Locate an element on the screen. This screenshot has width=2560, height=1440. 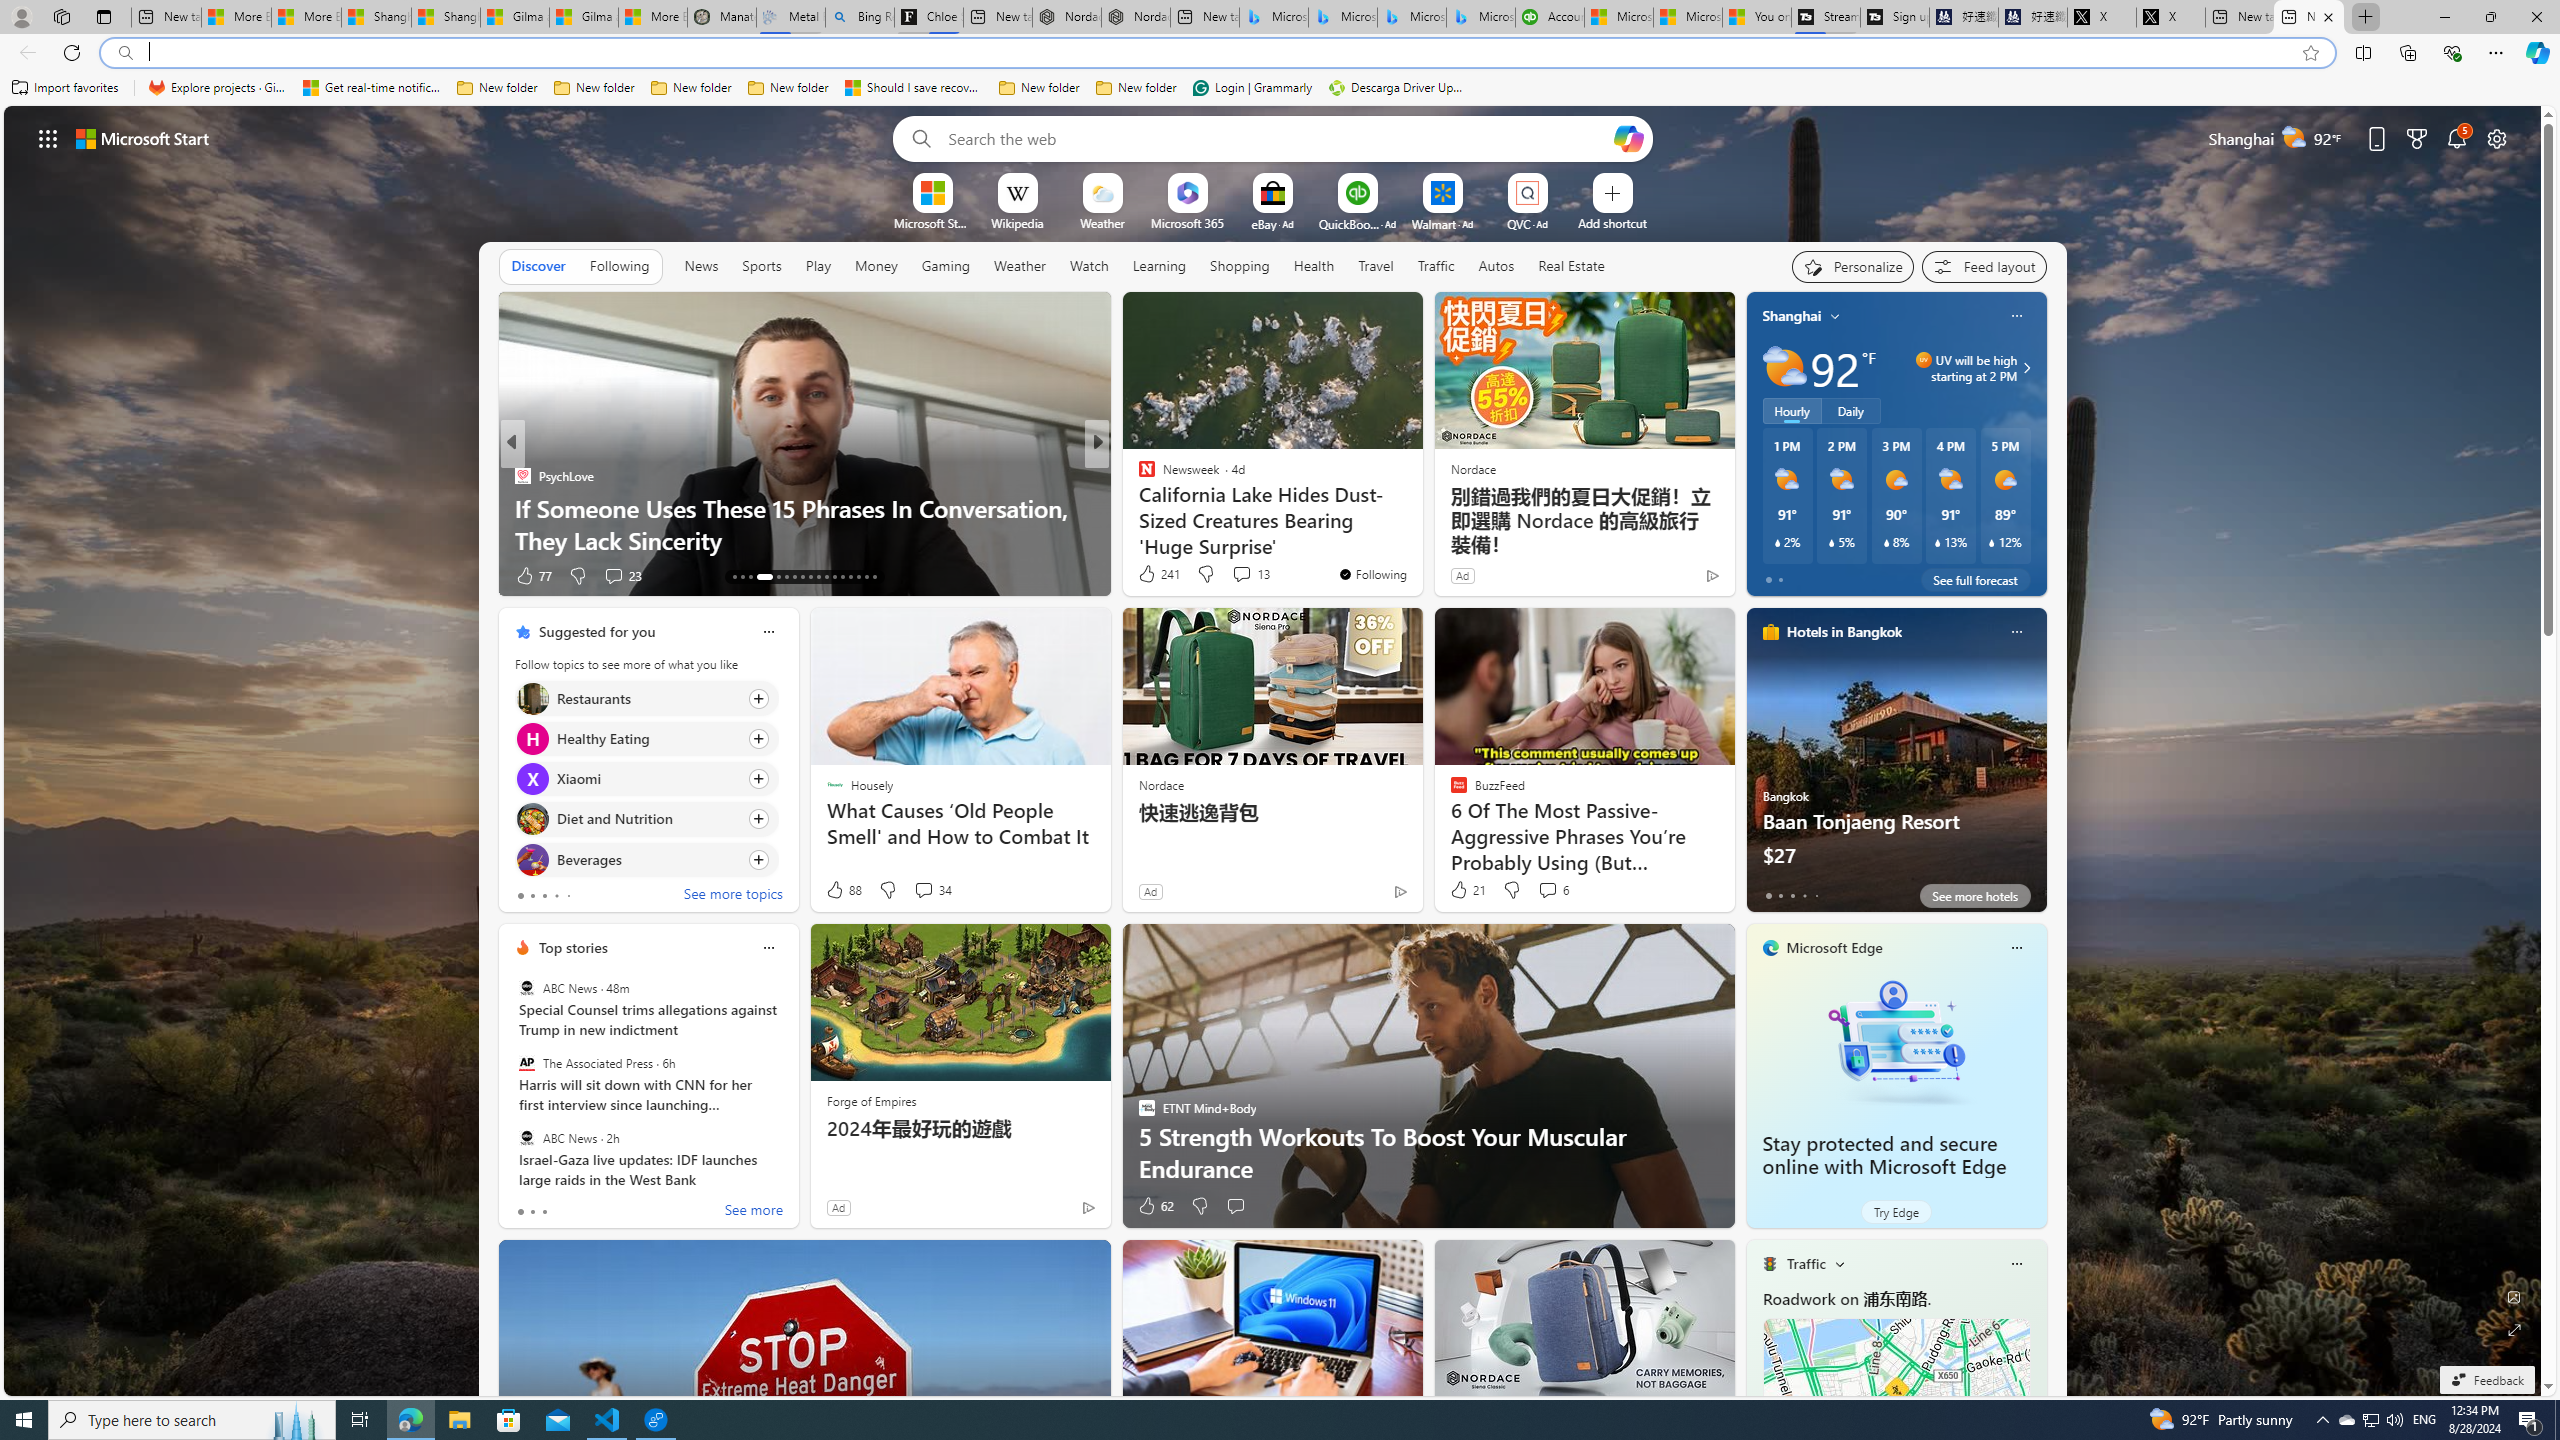
Import favorites is located at coordinates (65, 88).